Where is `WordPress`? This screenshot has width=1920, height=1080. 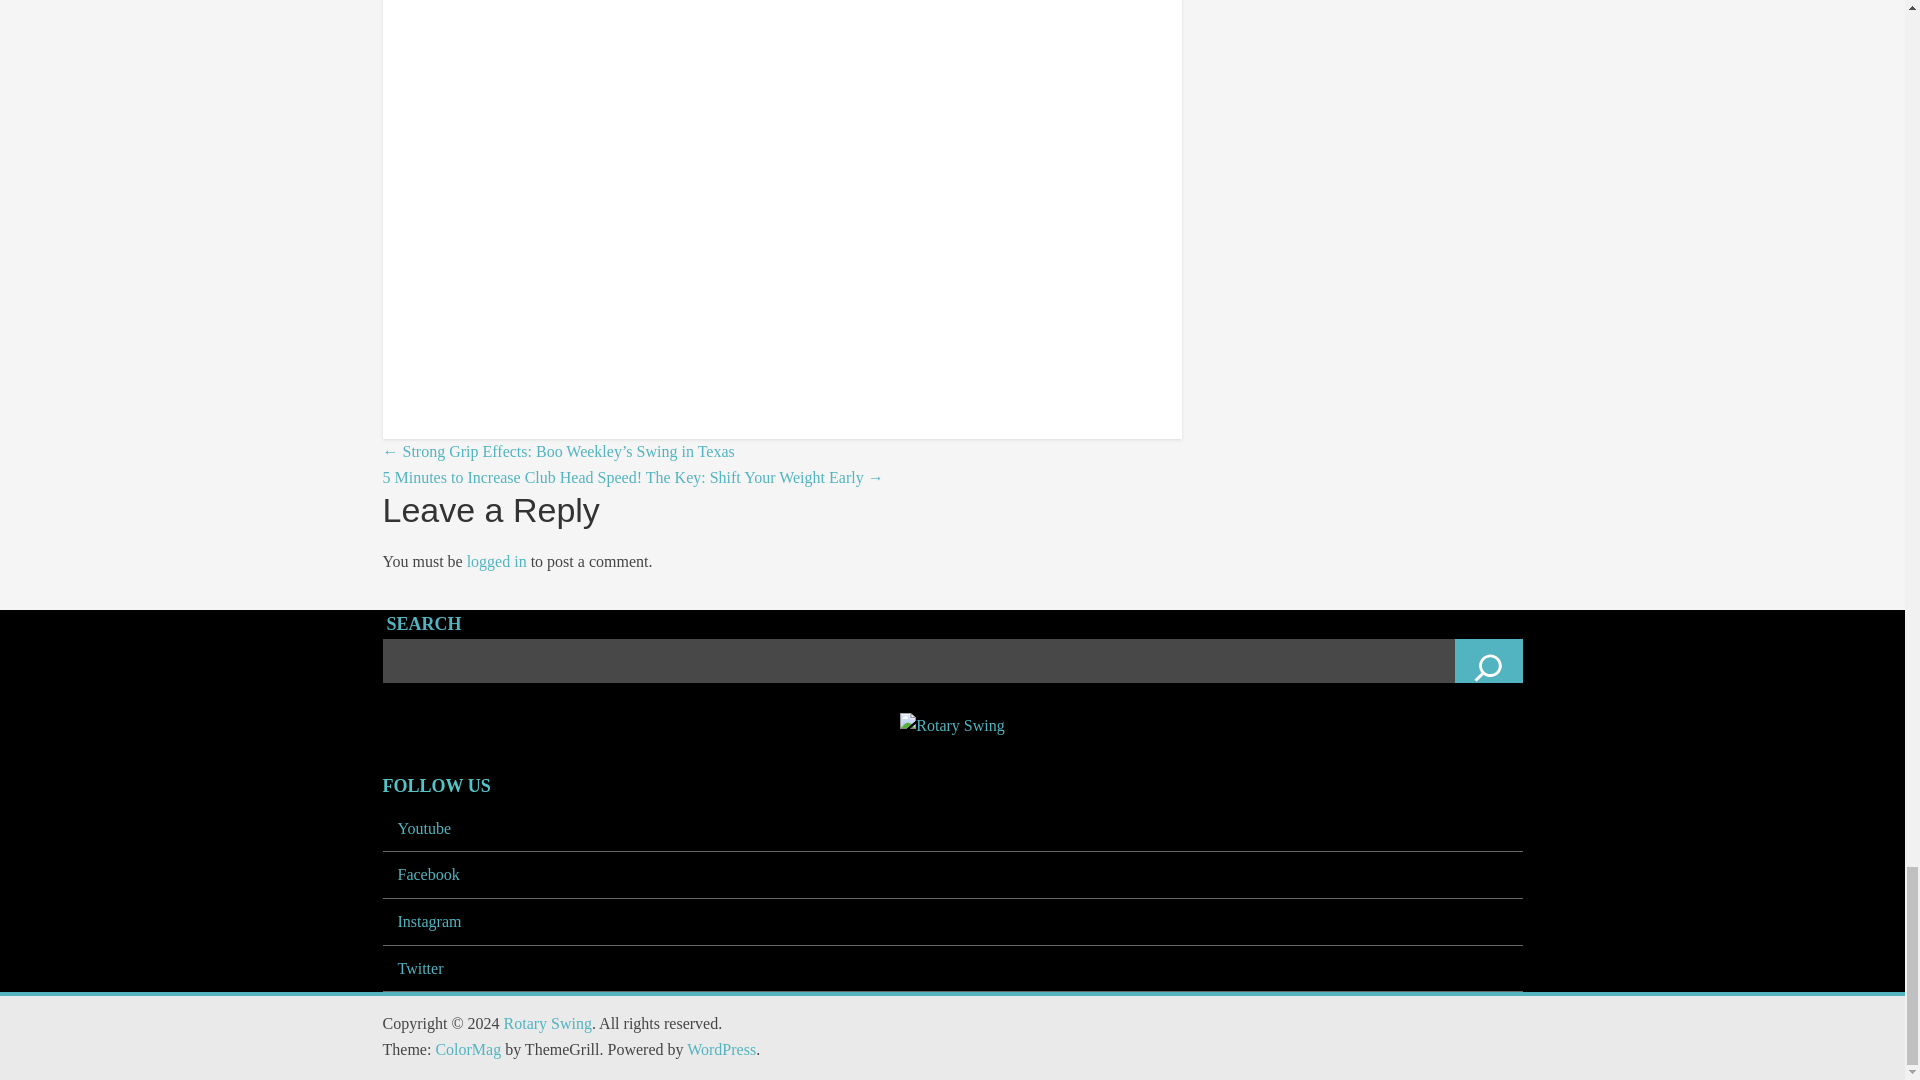
WordPress is located at coordinates (722, 1050).